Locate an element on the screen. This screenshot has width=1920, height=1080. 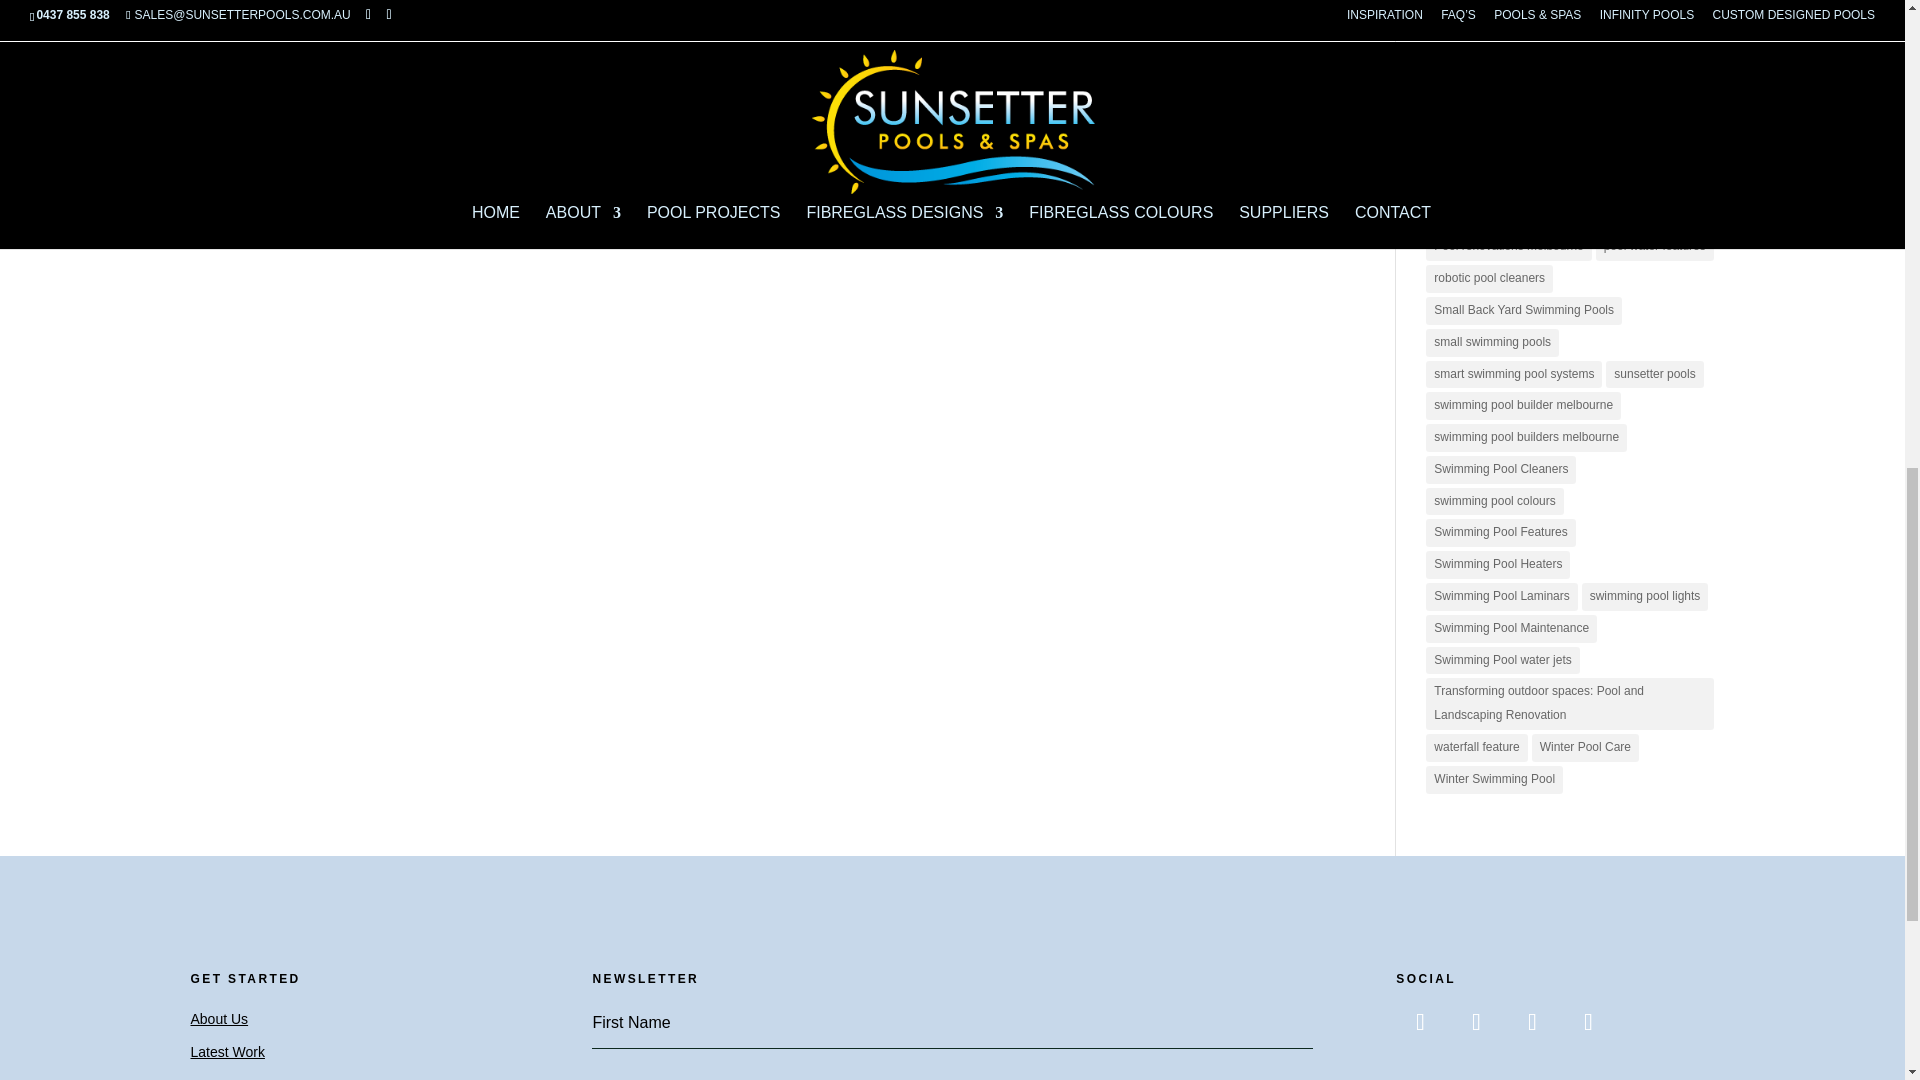
Follow on Facebook is located at coordinates (1419, 1022).